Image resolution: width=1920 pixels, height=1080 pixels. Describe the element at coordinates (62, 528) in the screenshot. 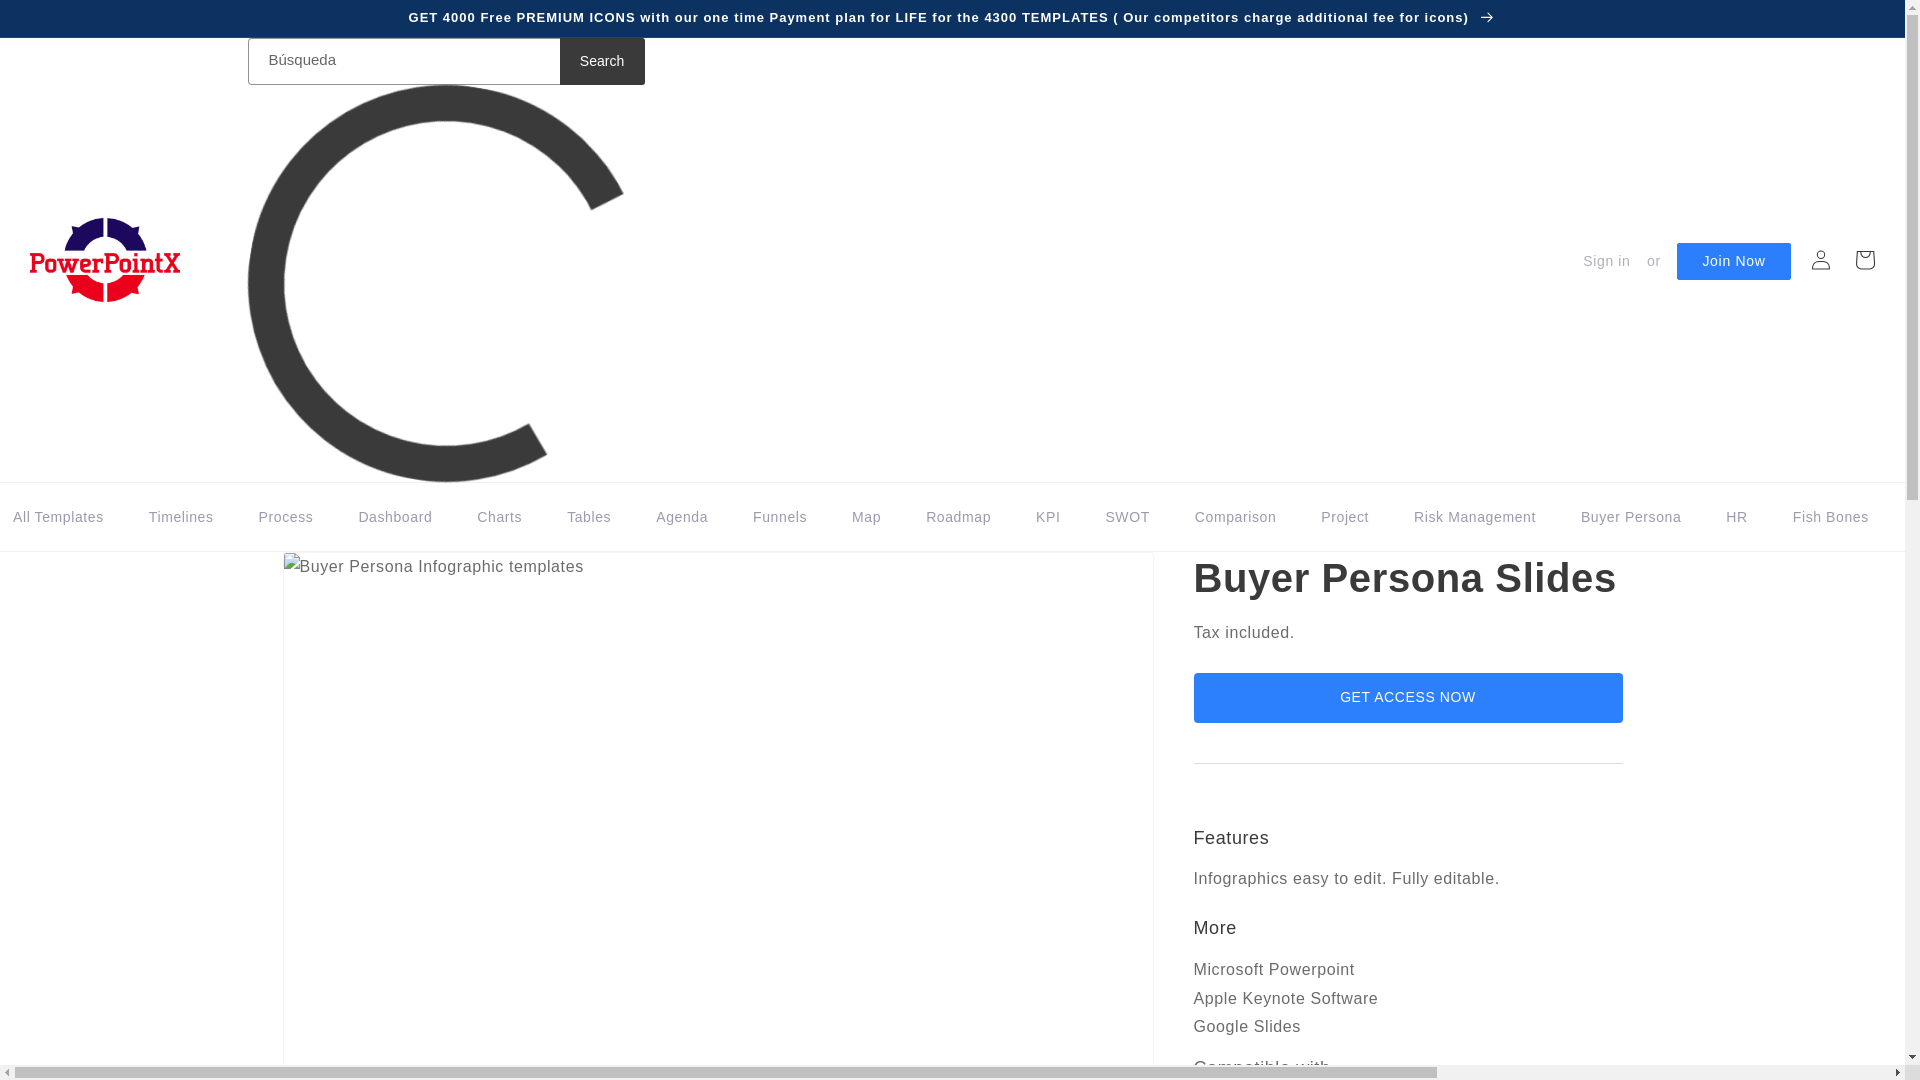

I see `All Templates` at that location.